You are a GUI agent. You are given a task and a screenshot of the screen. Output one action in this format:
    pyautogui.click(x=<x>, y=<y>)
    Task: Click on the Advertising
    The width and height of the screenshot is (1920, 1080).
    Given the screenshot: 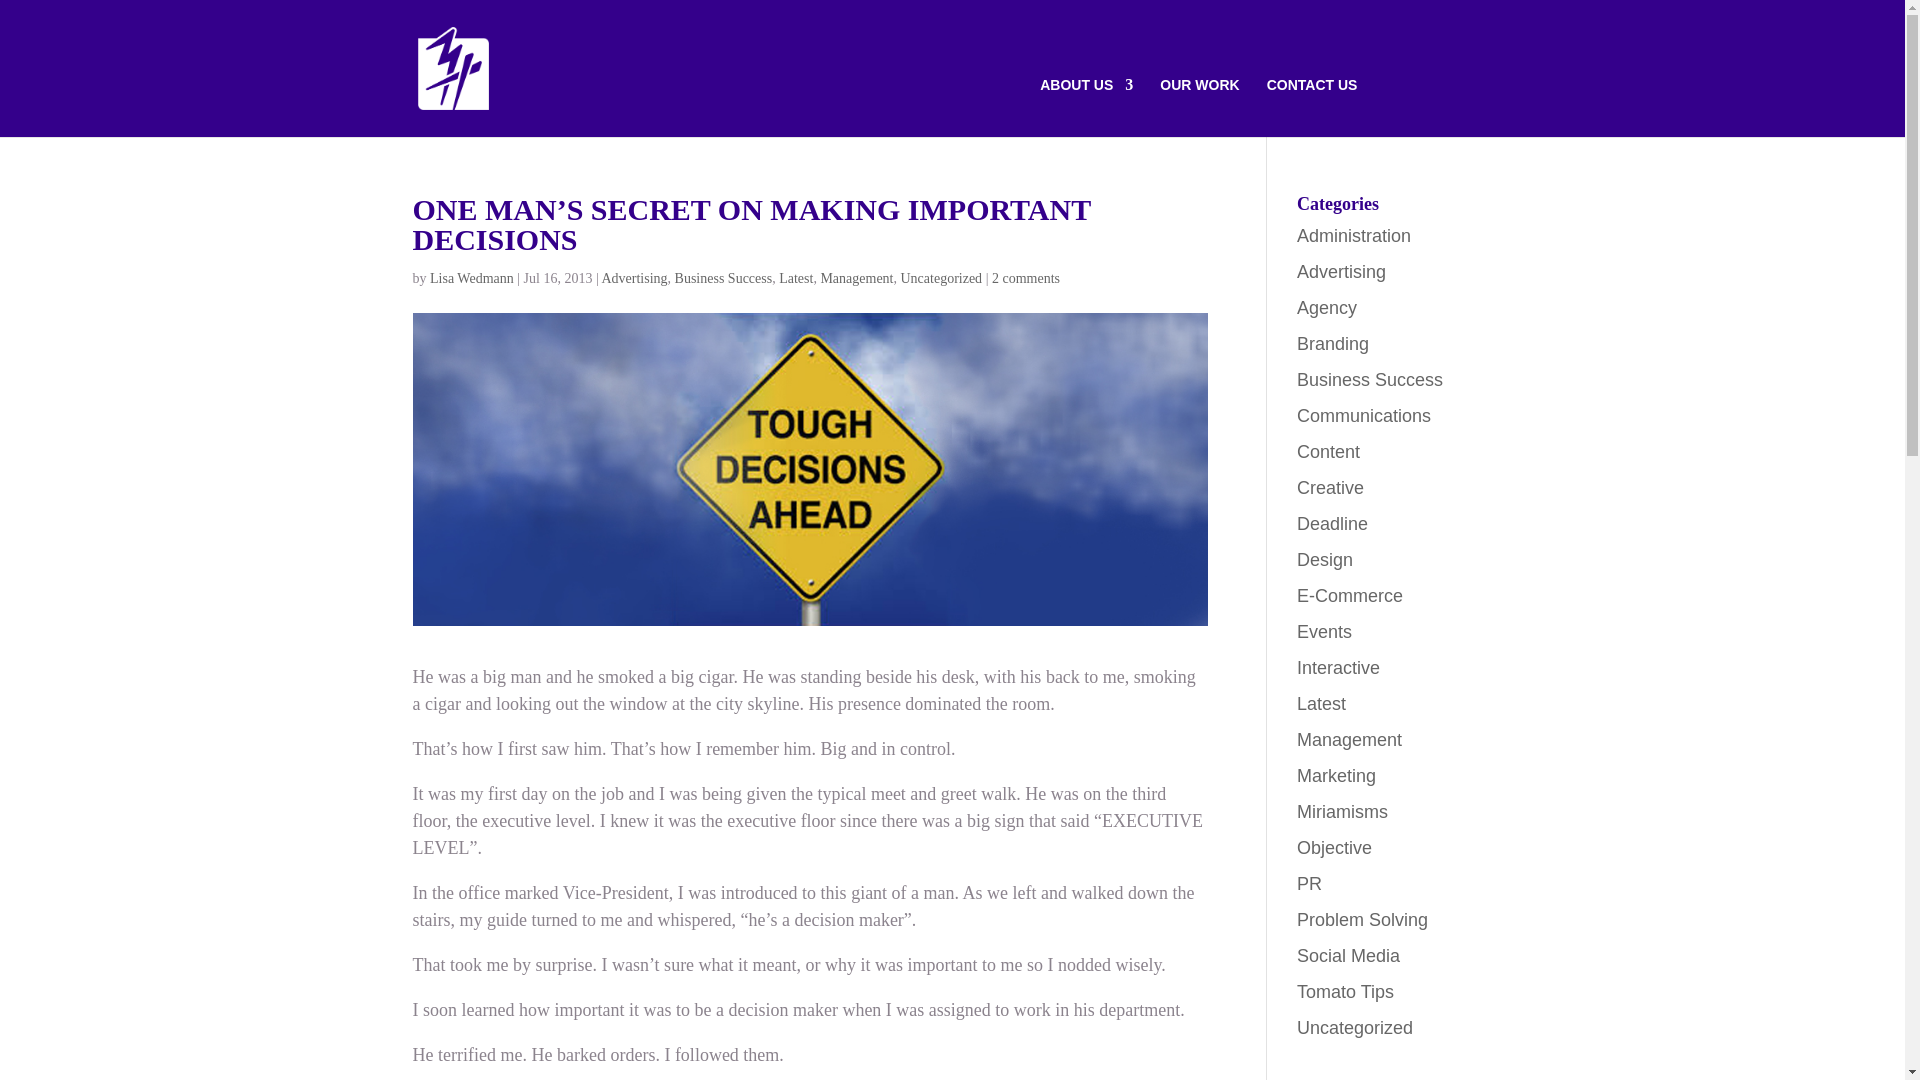 What is the action you would take?
    pyautogui.click(x=634, y=278)
    